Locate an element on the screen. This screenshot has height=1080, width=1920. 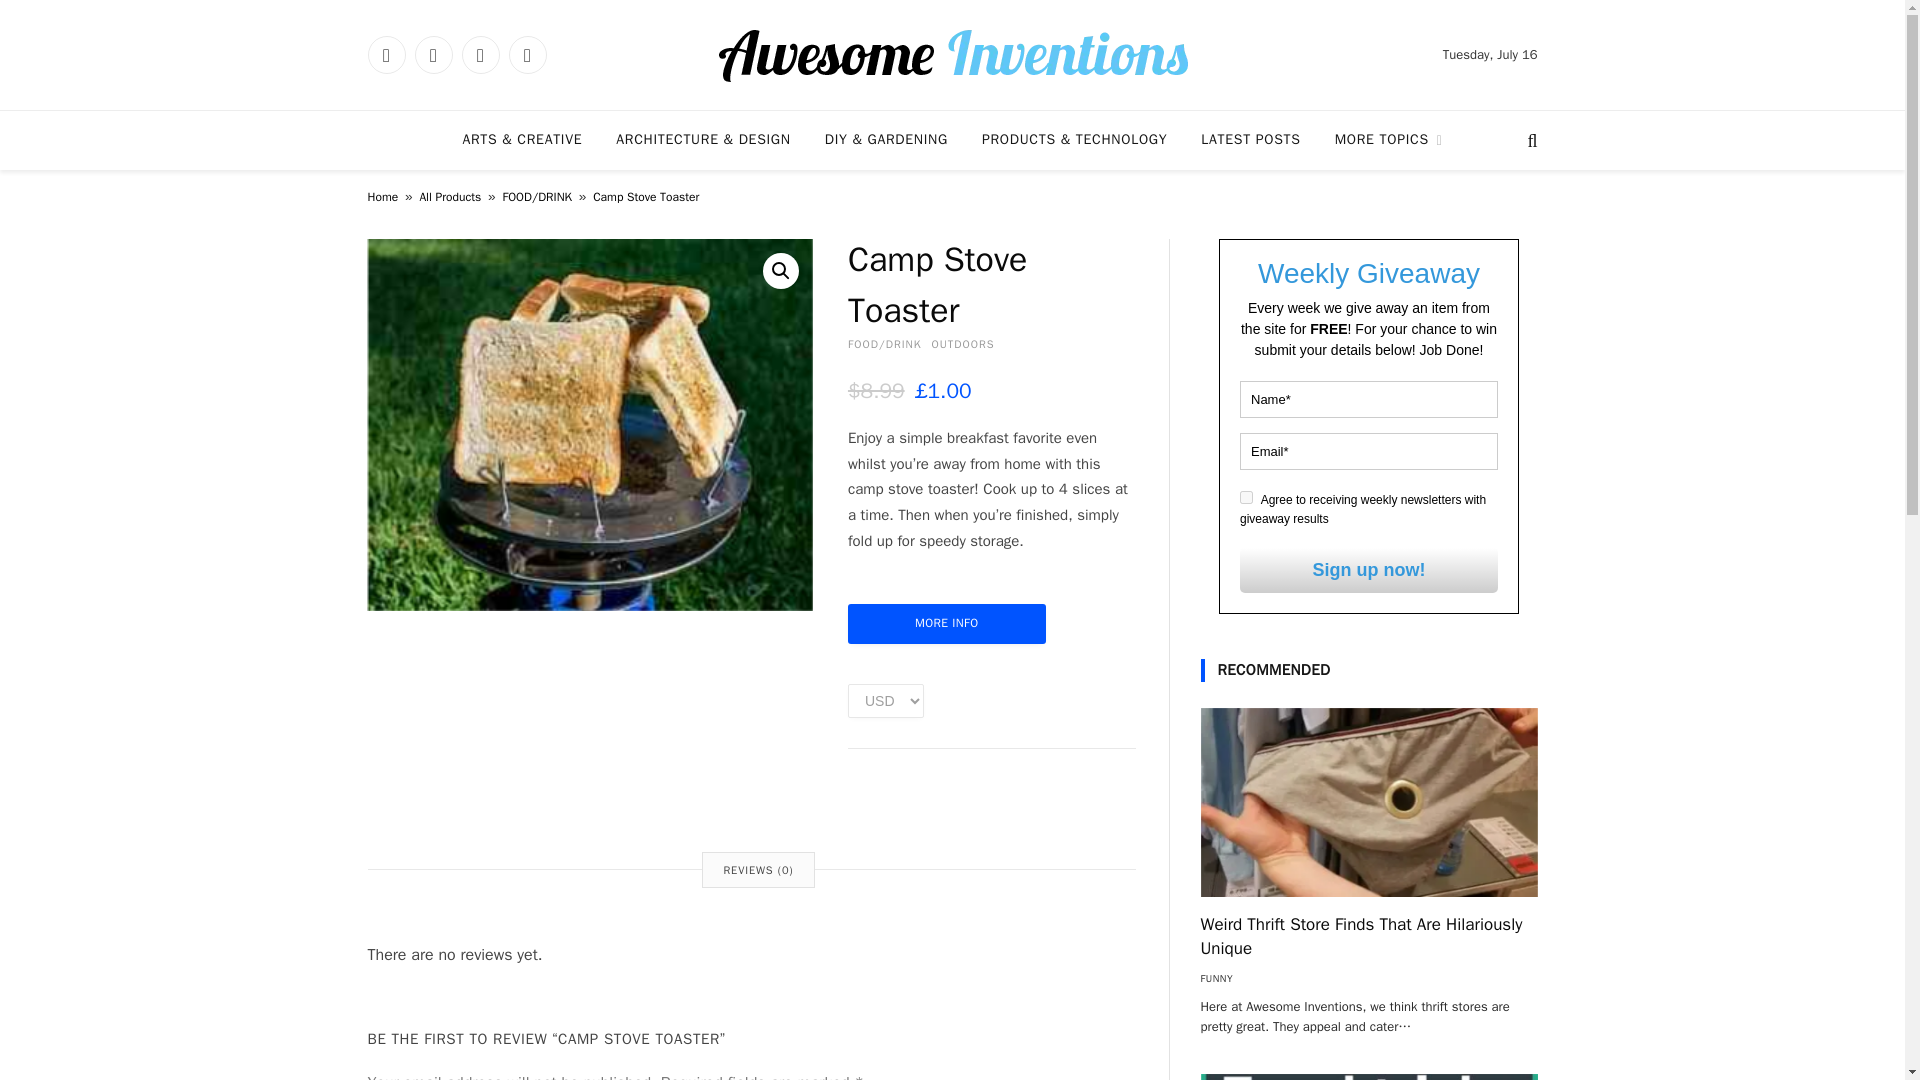
Select one is located at coordinates (886, 700).